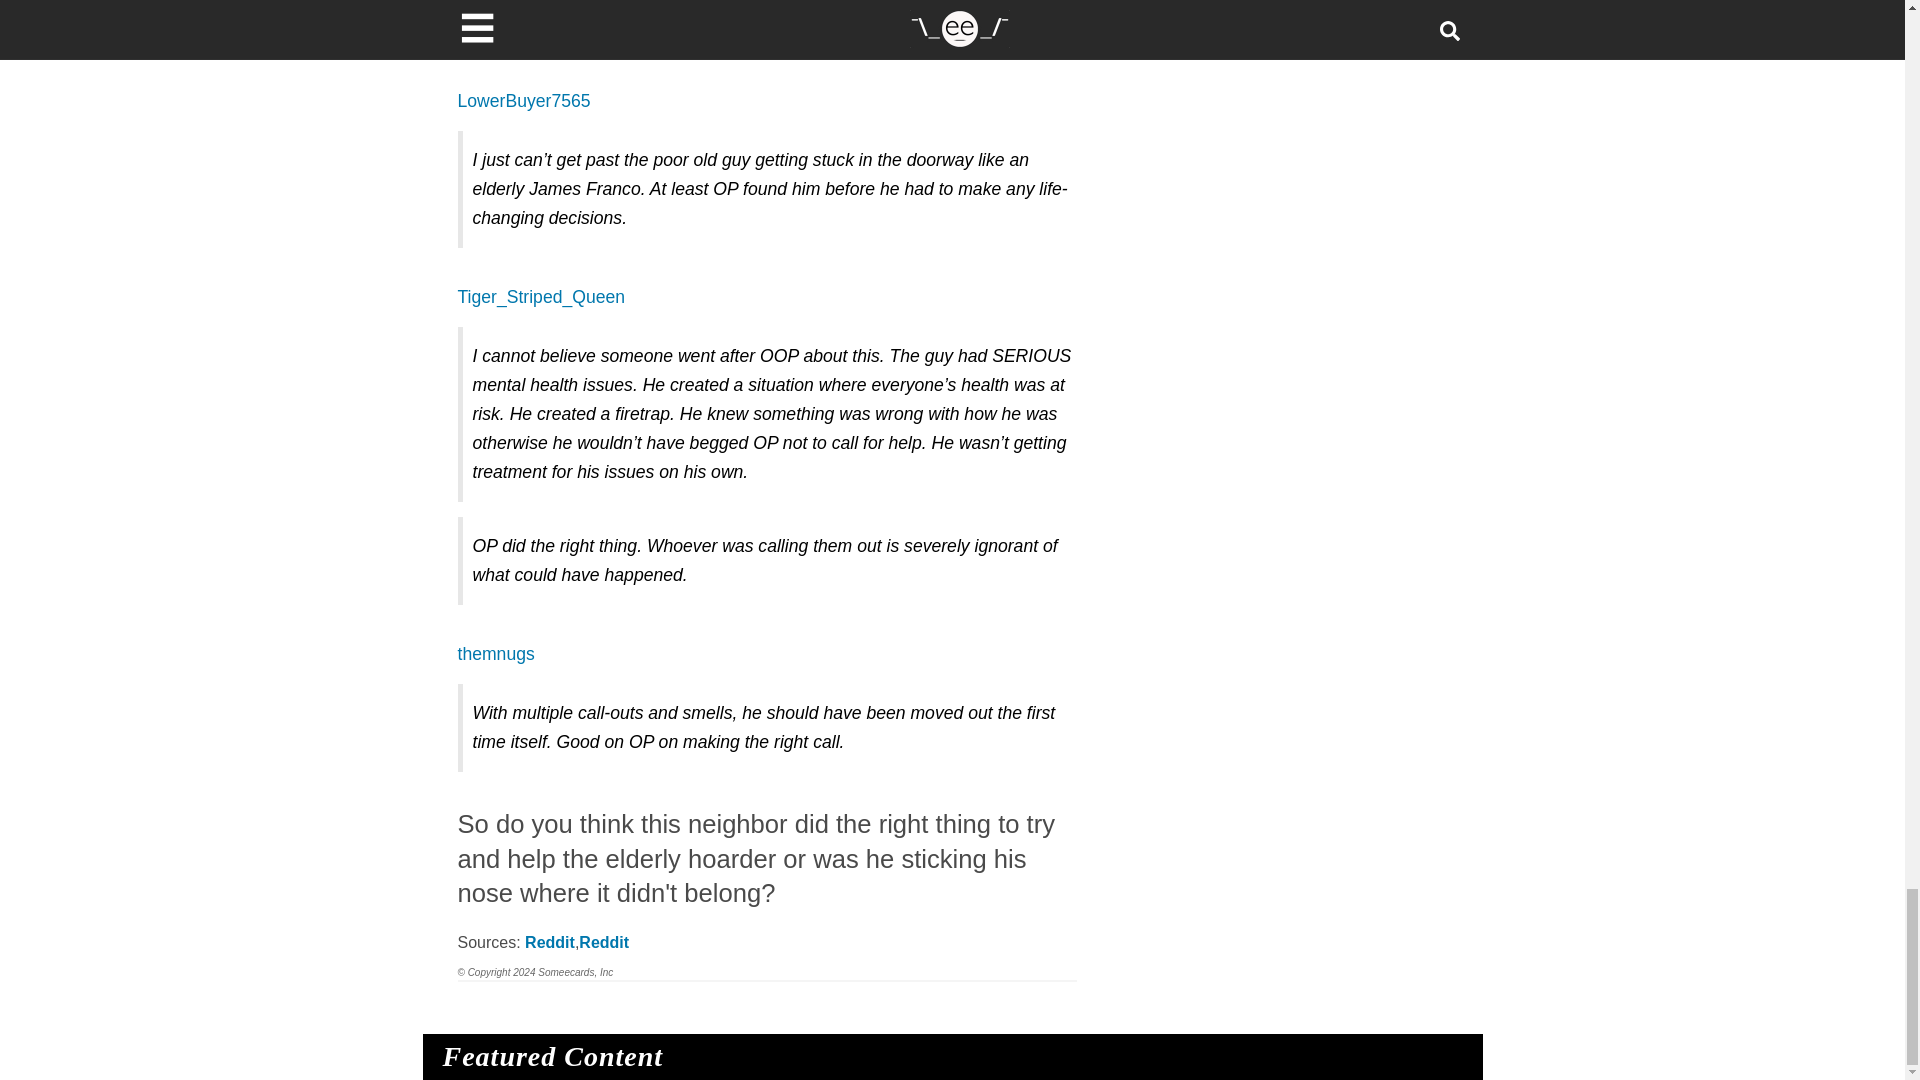 The height and width of the screenshot is (1080, 1920). Describe the element at coordinates (604, 942) in the screenshot. I see `Reddit` at that location.